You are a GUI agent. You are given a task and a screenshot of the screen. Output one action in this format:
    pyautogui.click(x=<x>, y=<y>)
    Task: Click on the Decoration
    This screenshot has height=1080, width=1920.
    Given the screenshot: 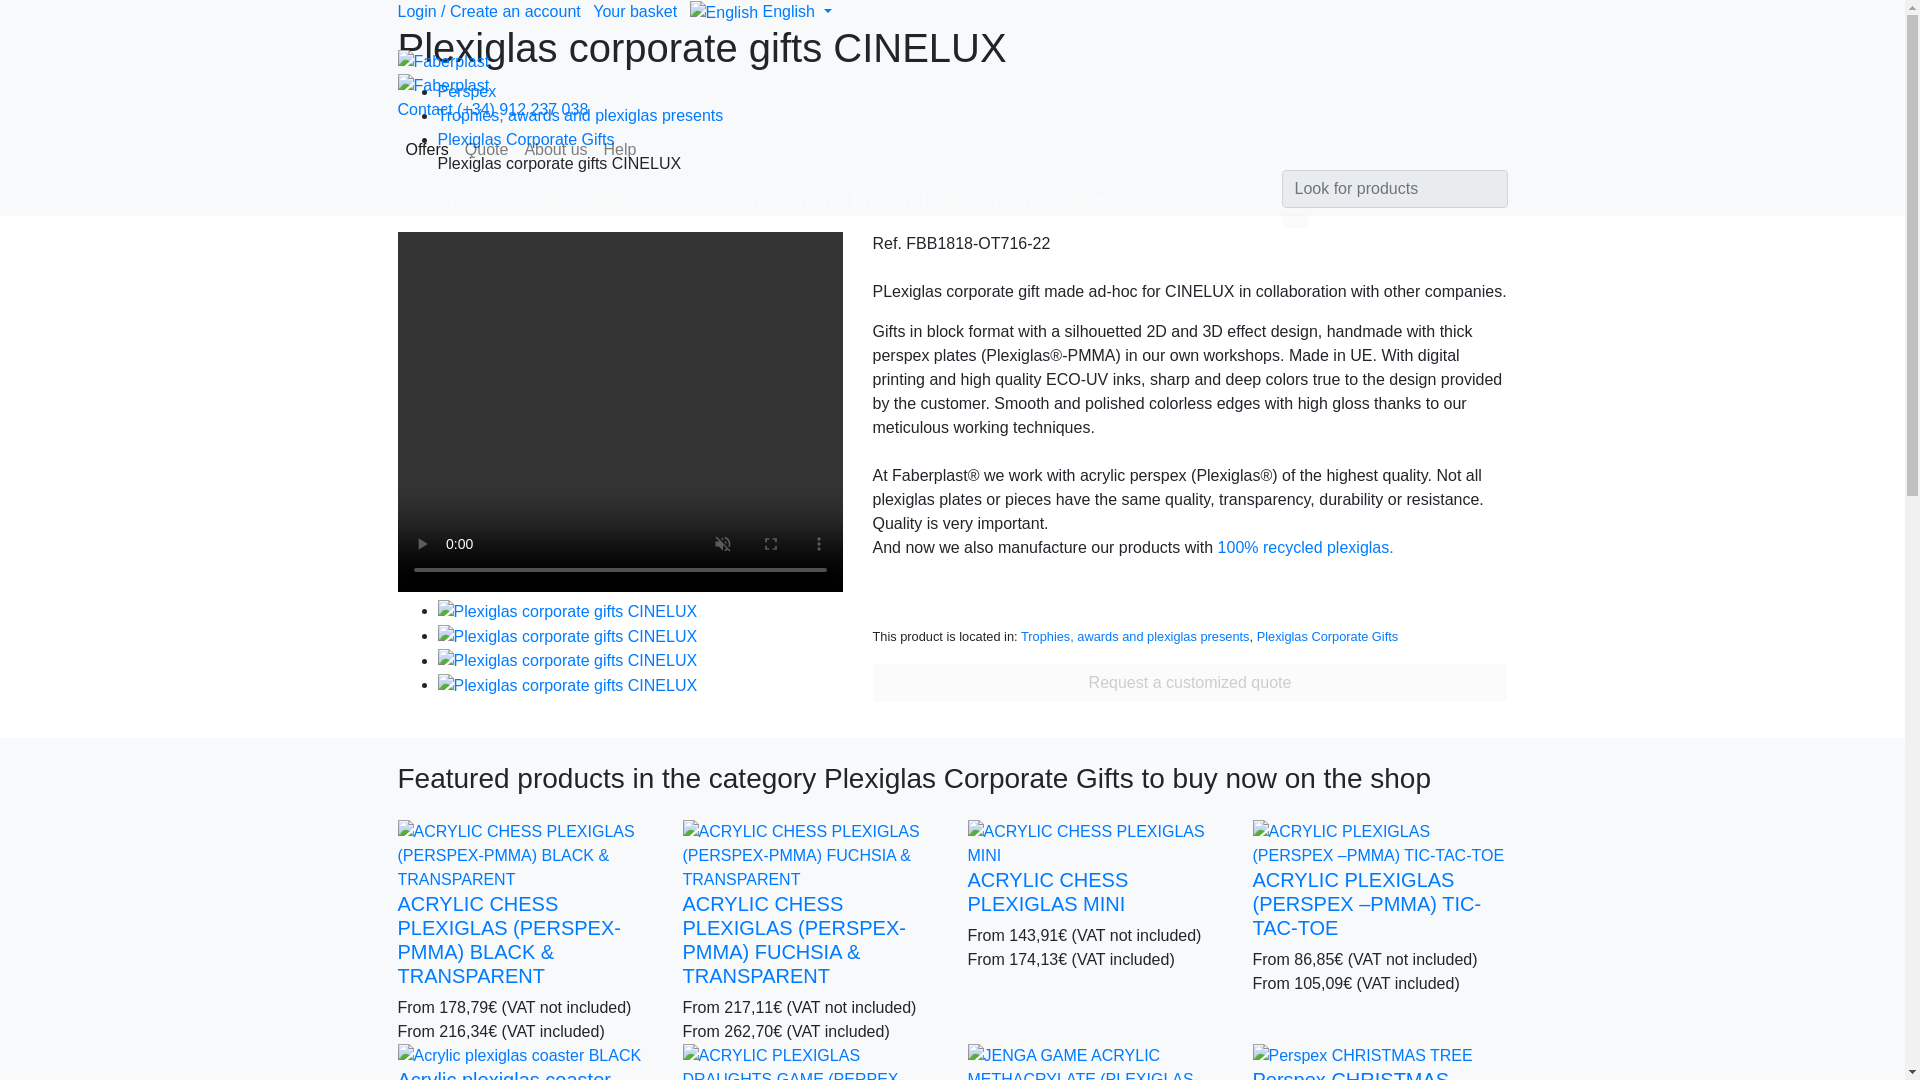 What is the action you would take?
    pyautogui.click(x=722, y=201)
    